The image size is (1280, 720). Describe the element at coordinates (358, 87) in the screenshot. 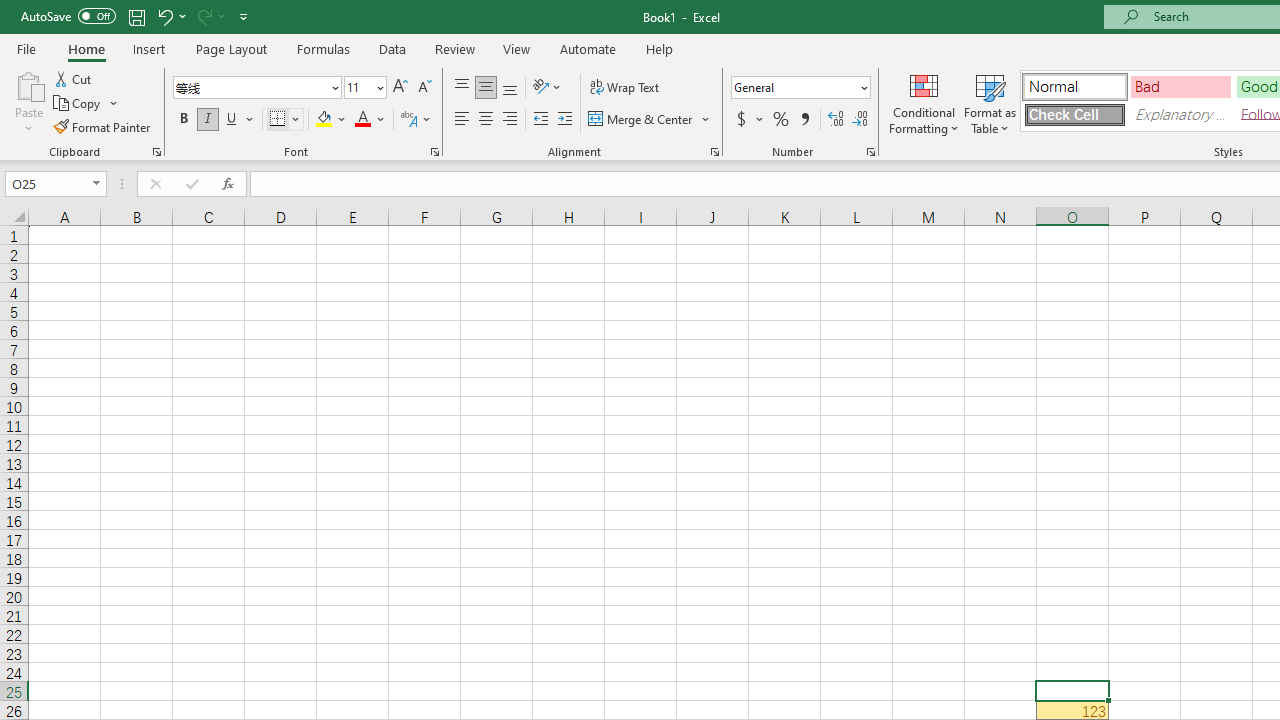

I see `Font Size` at that location.